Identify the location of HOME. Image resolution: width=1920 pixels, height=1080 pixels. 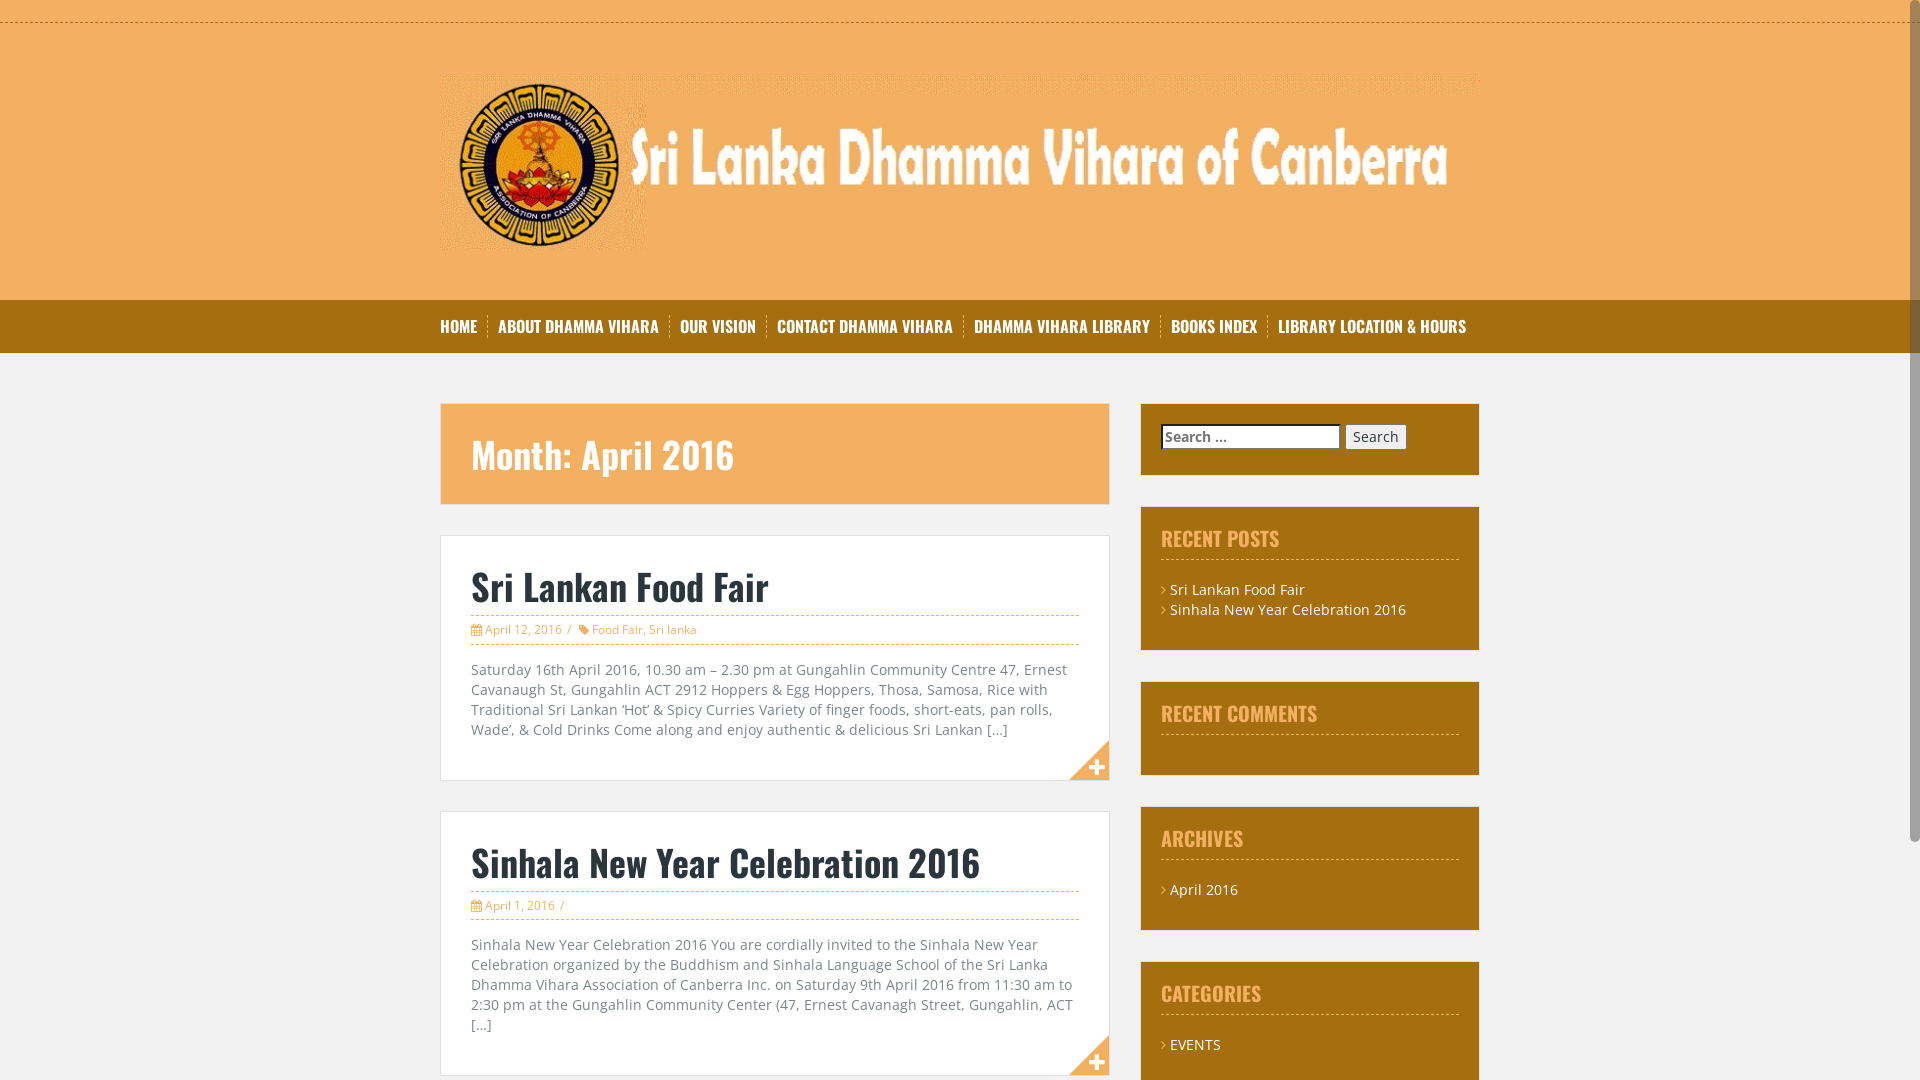
(458, 326).